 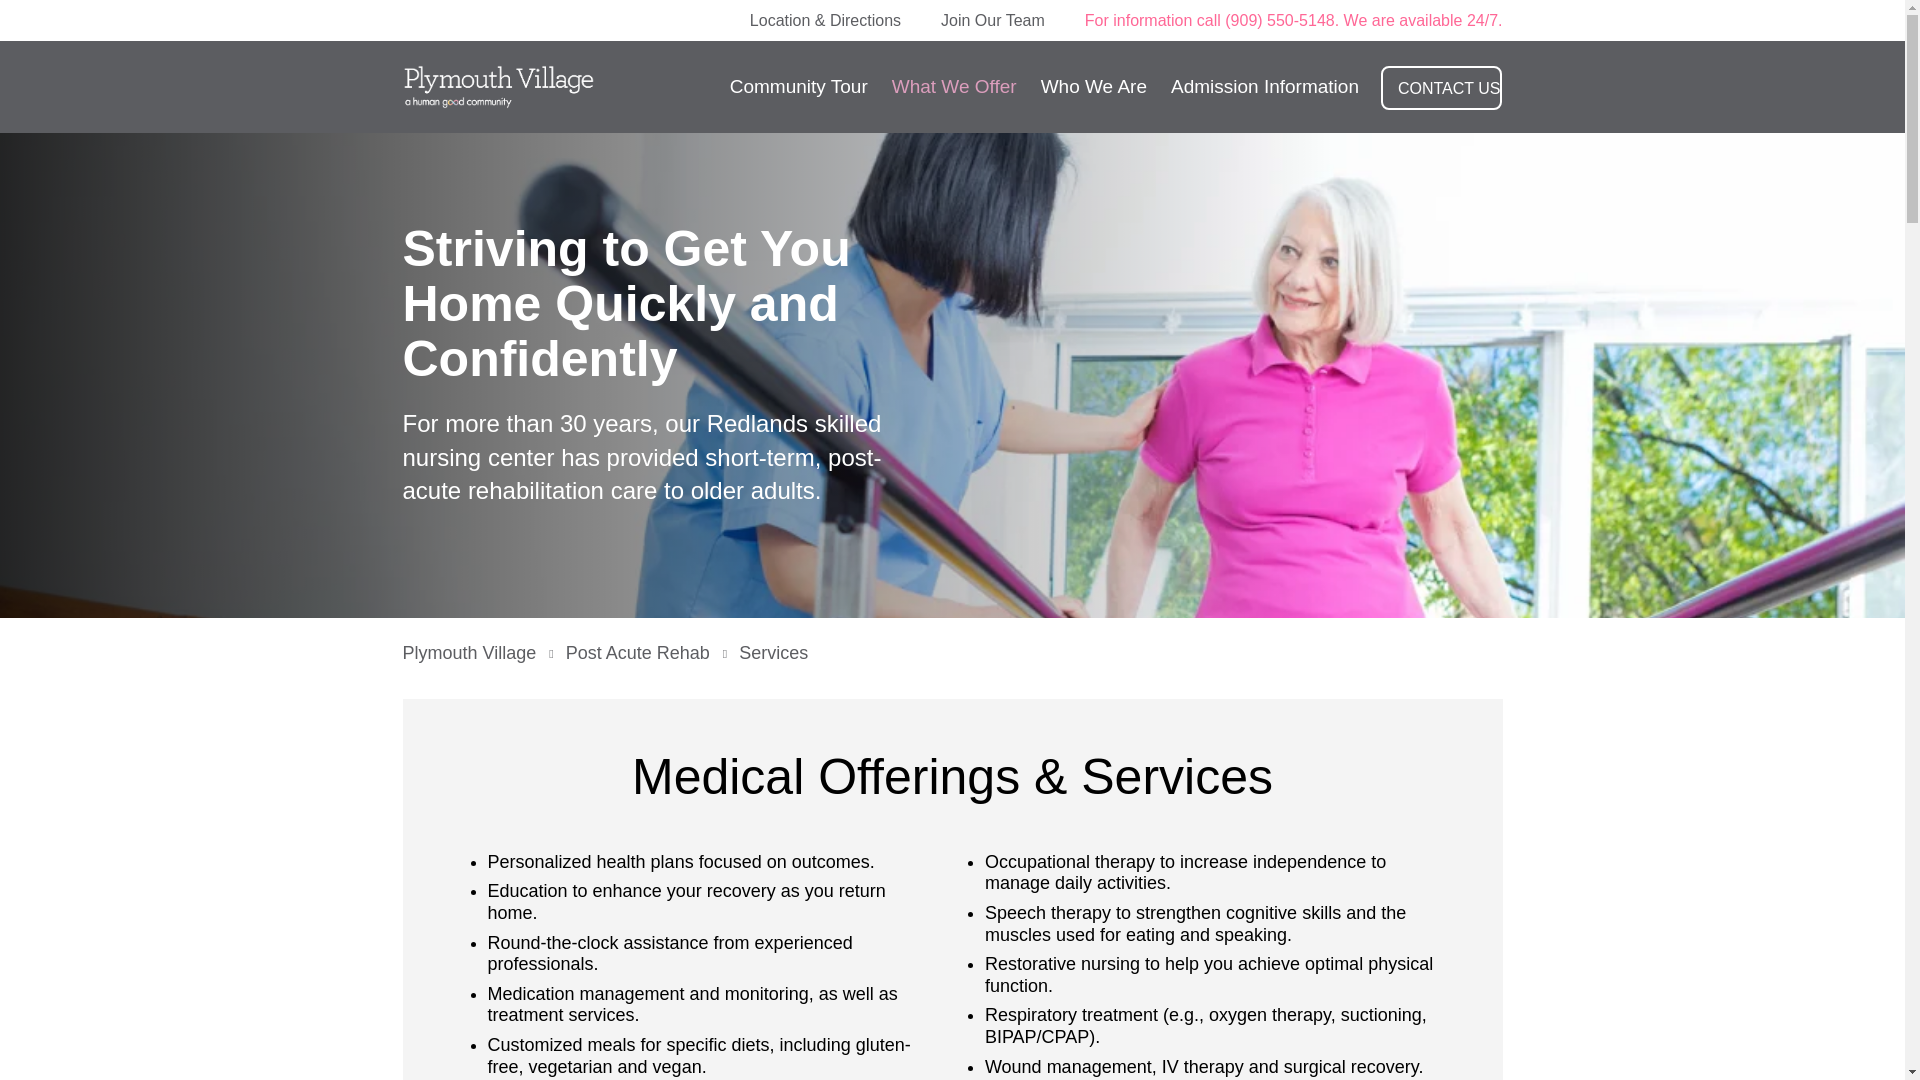 What do you see at coordinates (646, 652) in the screenshot?
I see `Post Acute Rehab` at bounding box center [646, 652].